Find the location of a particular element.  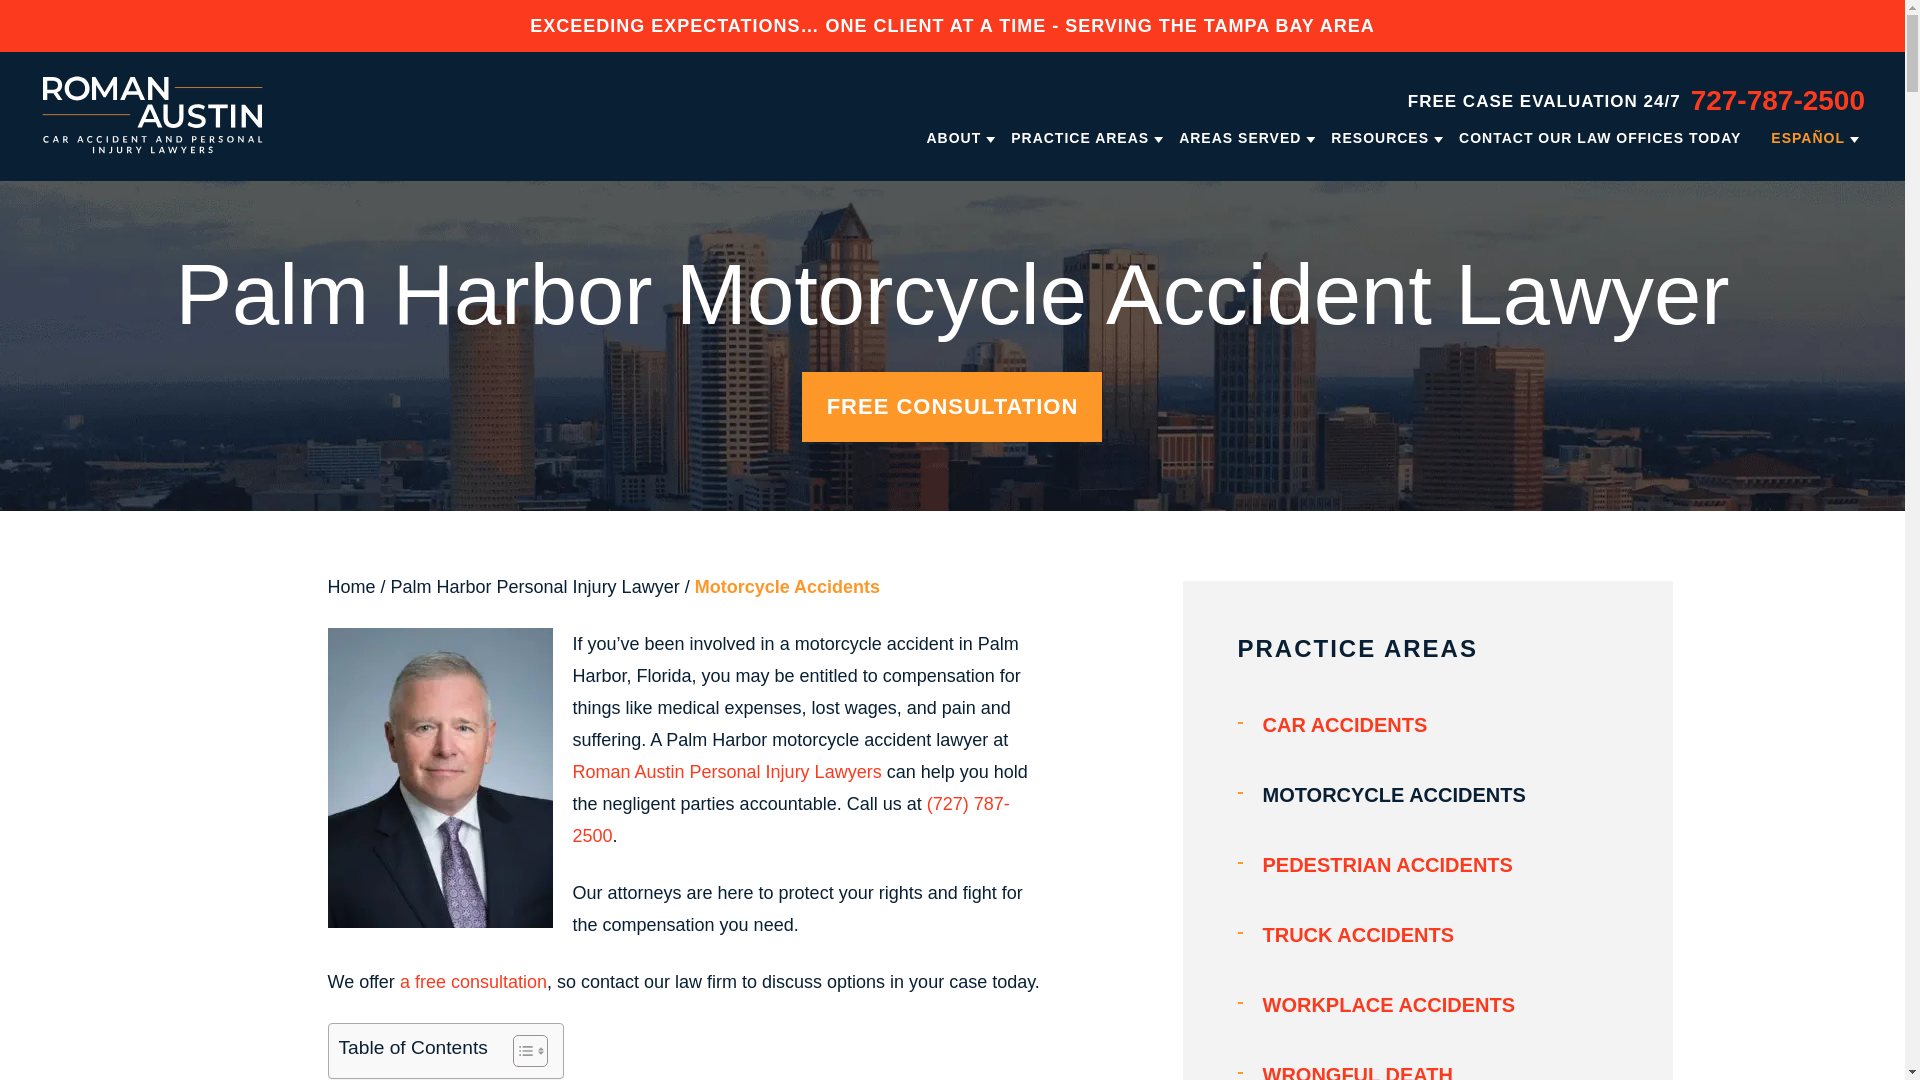

CONTACT OUR LAW OFFICES TODAY is located at coordinates (1600, 137).